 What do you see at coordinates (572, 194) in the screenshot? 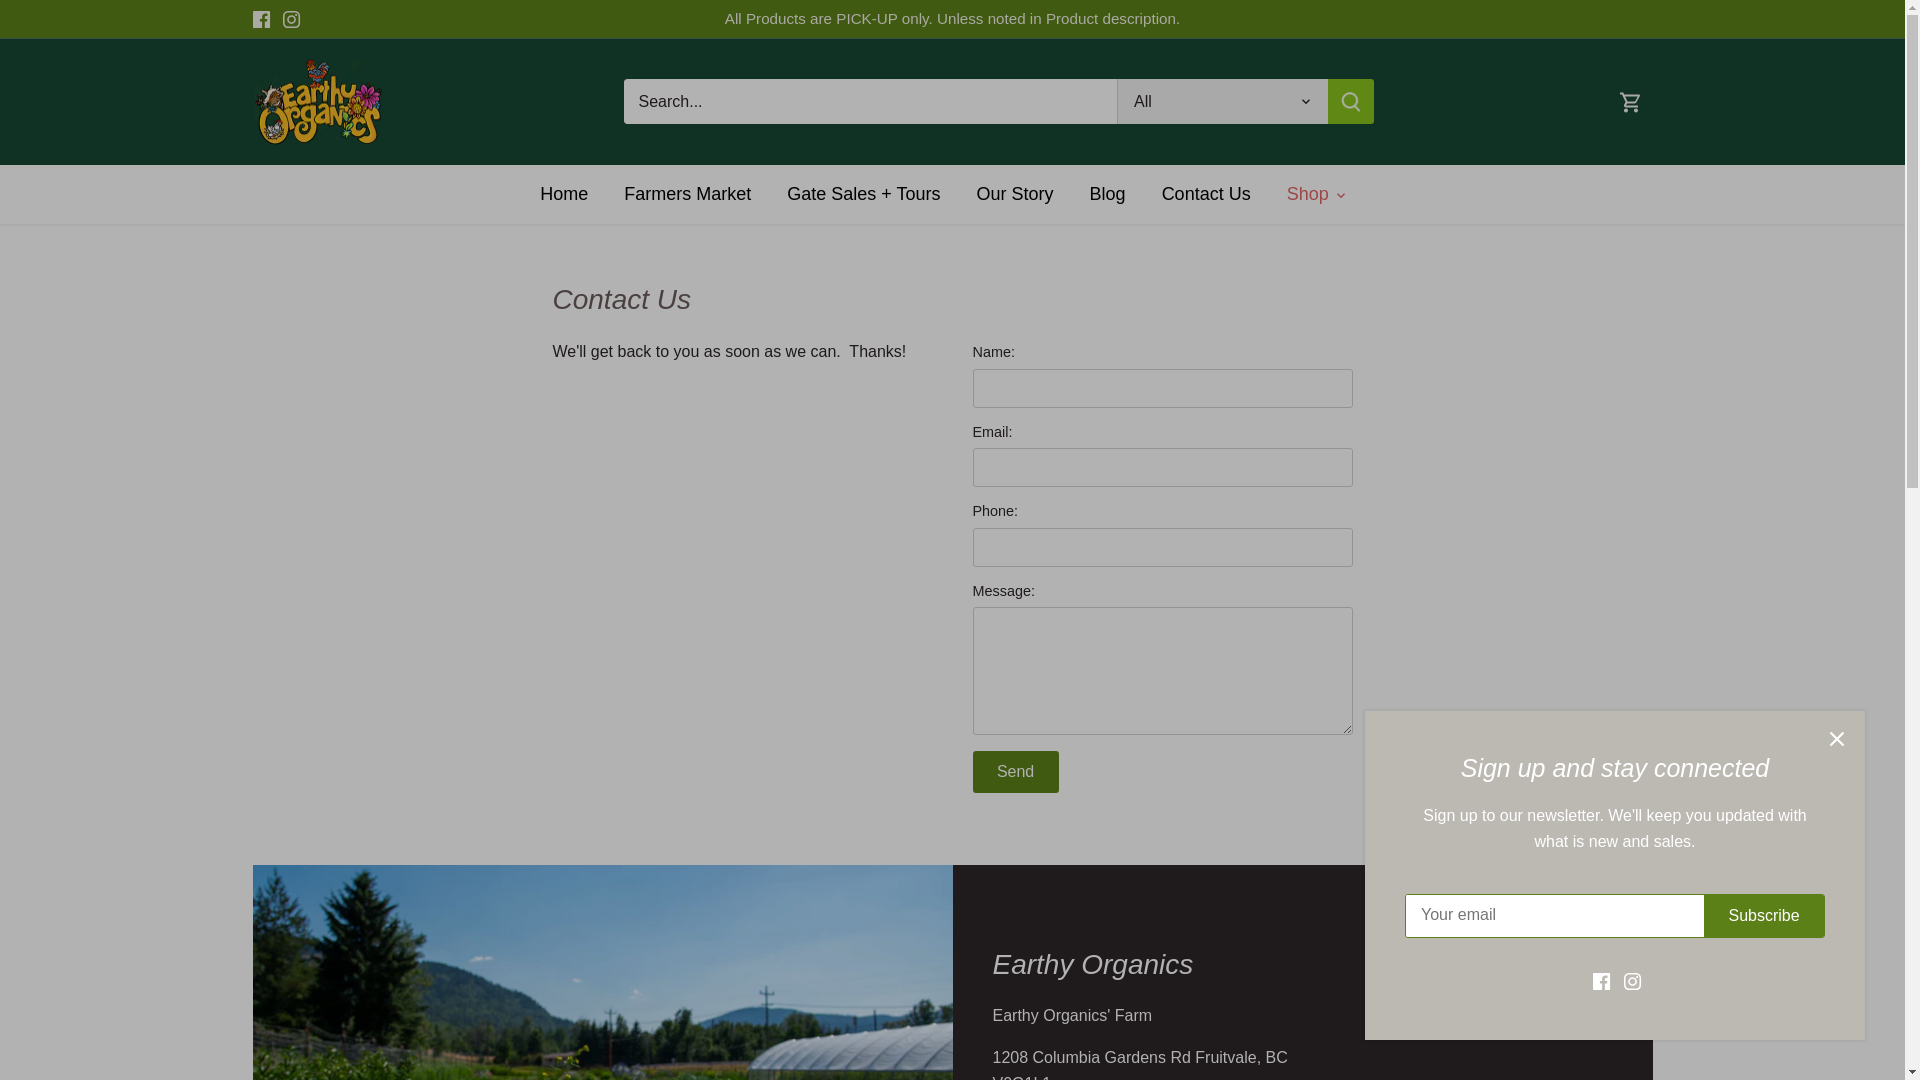
I see `Home` at bounding box center [572, 194].